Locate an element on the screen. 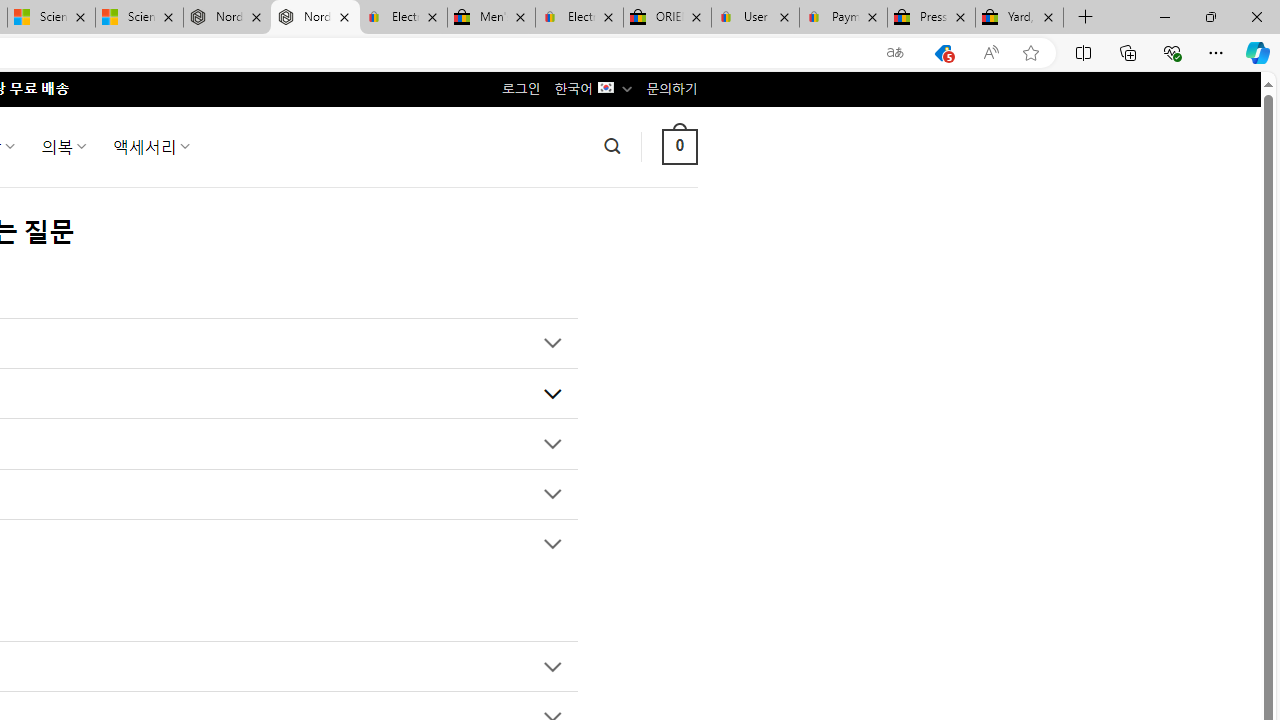 The height and width of the screenshot is (720, 1280). Nordace - FAQ is located at coordinates (315, 18).